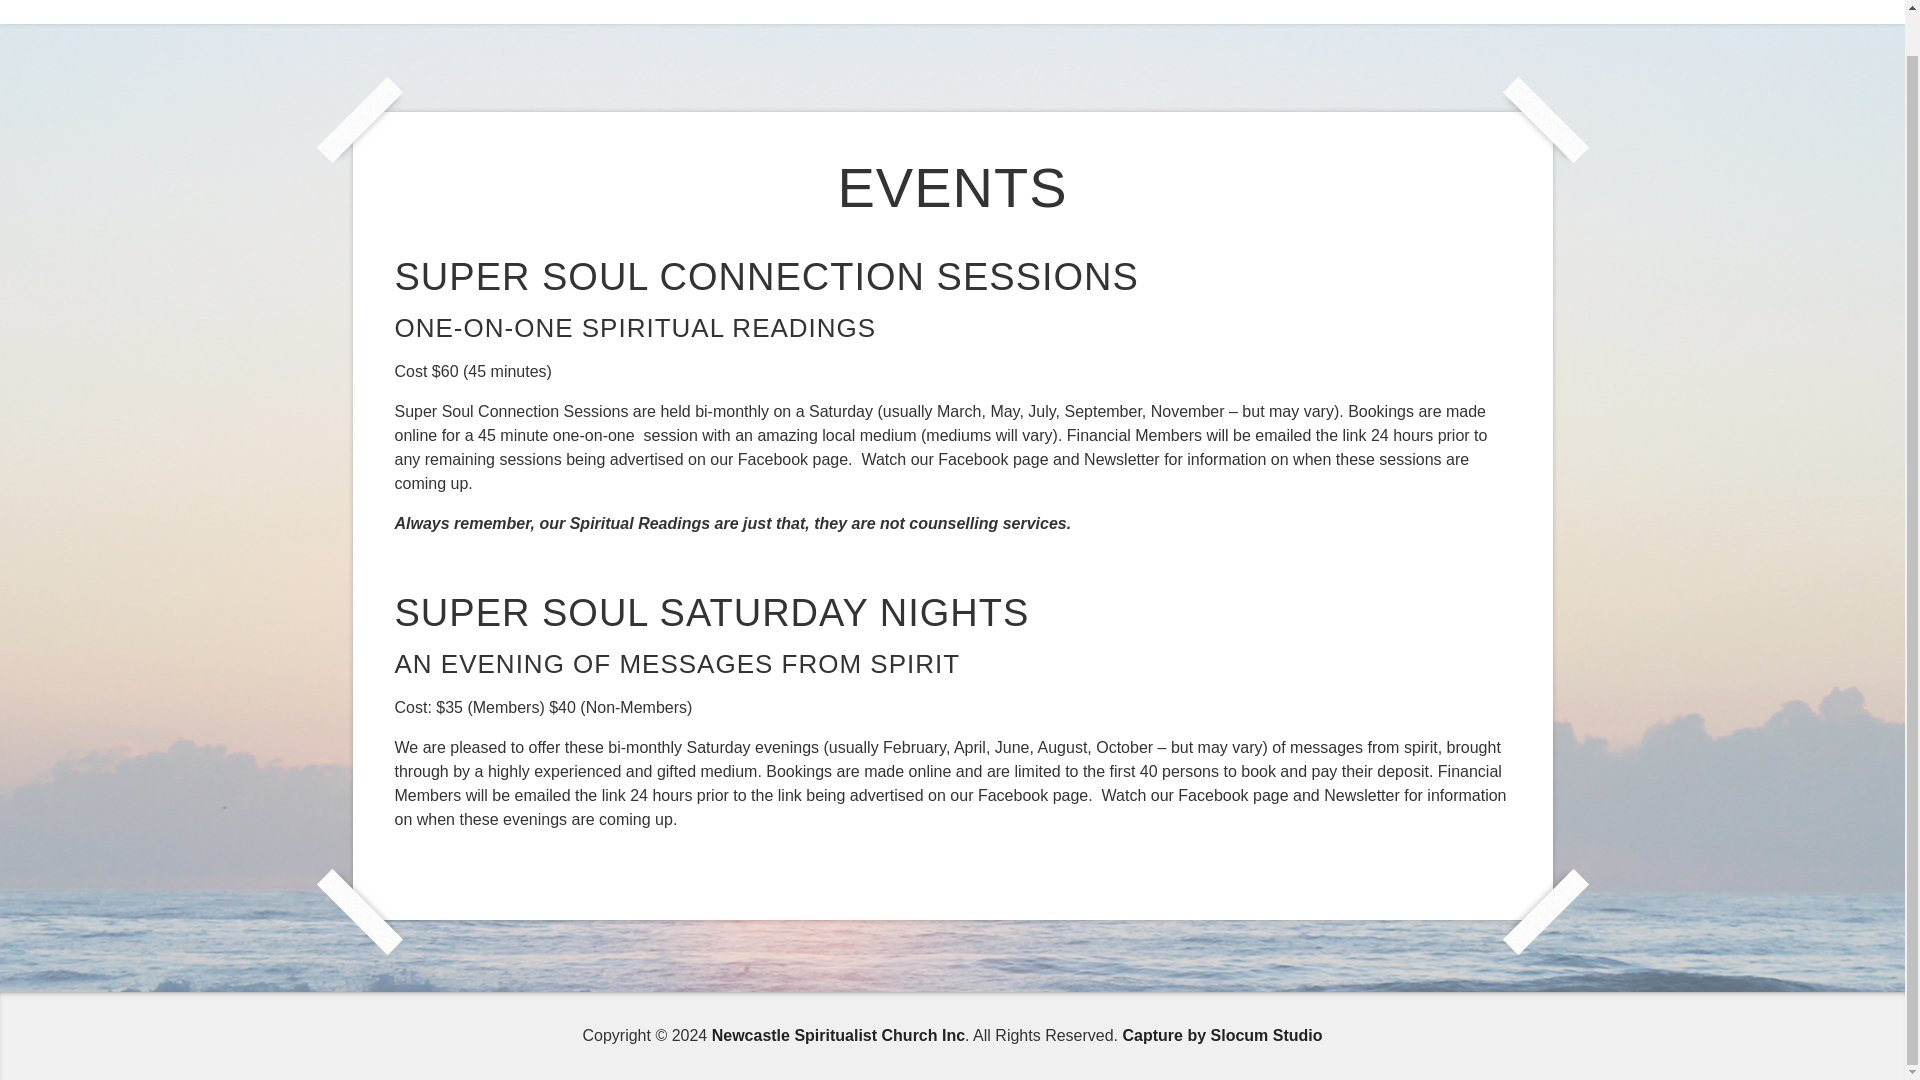  I want to click on NEWSLETTER, so click(491, 5).